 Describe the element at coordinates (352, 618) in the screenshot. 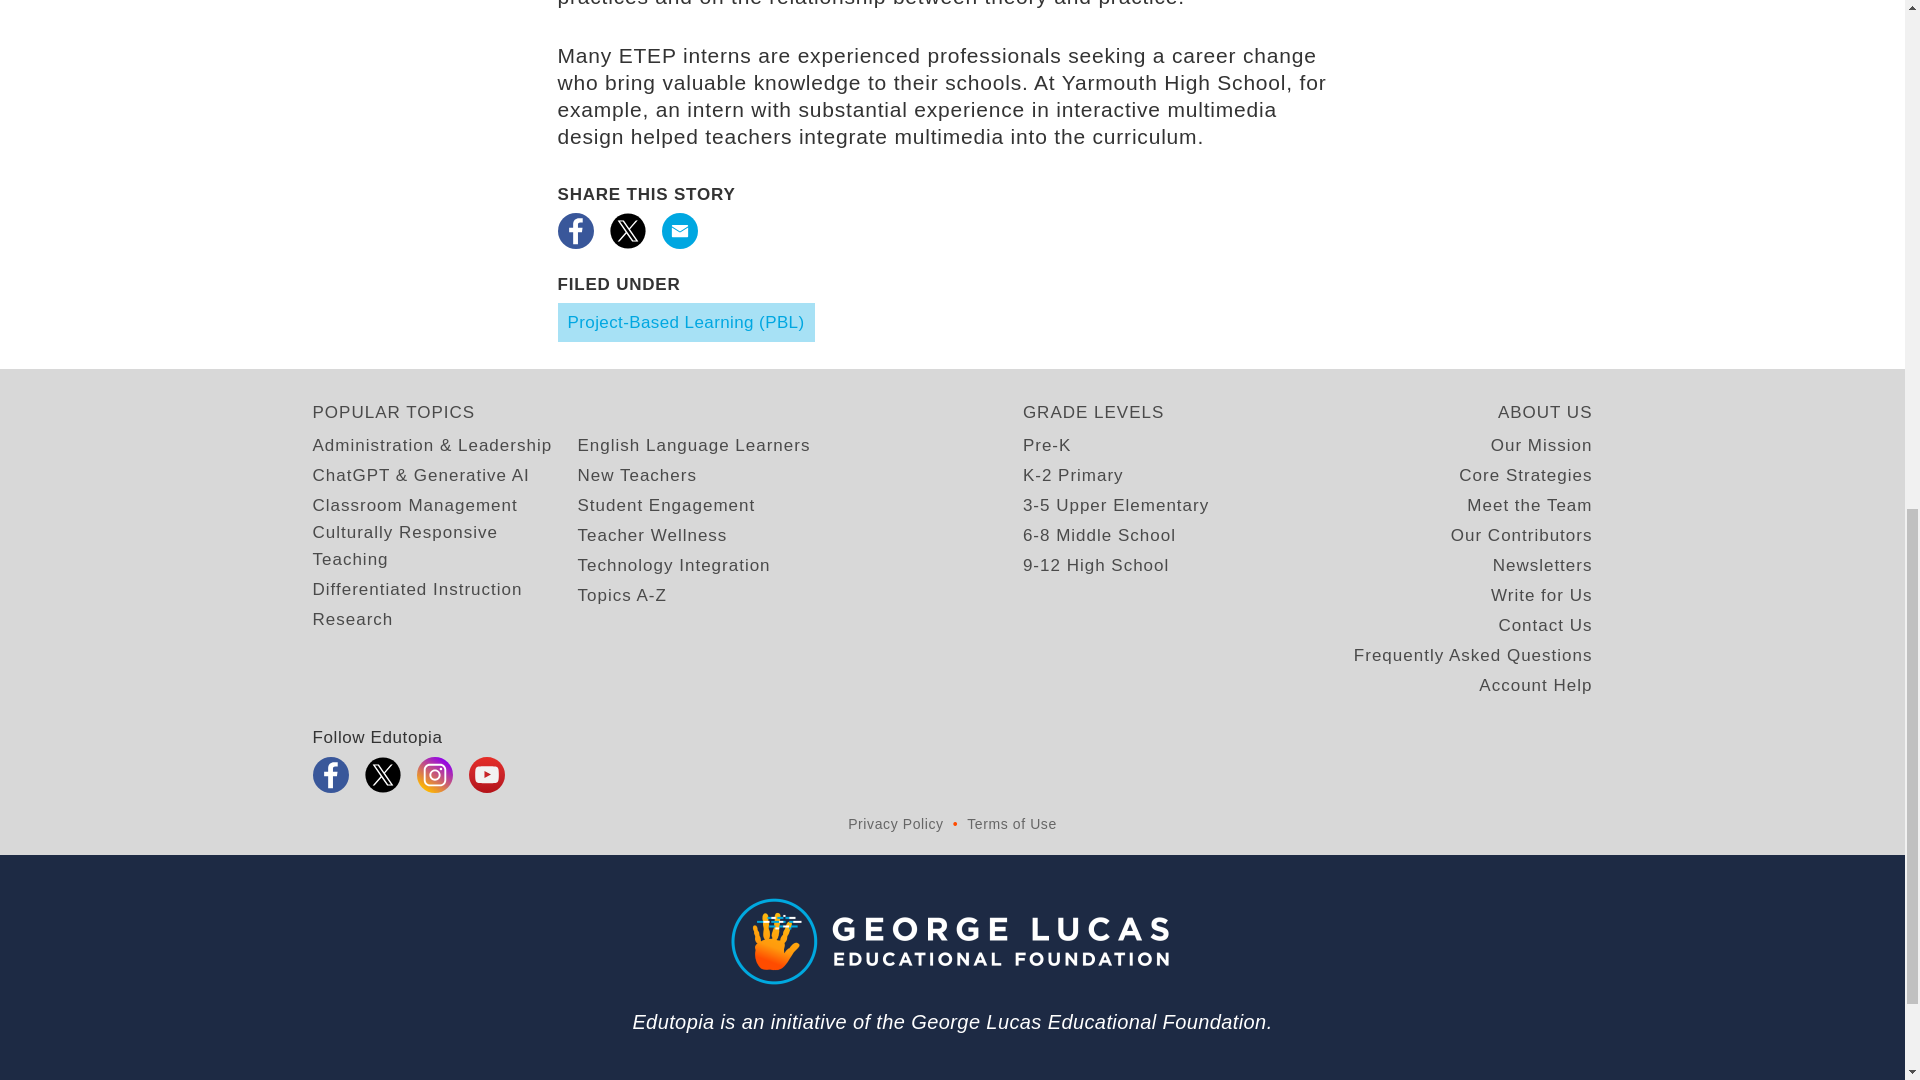

I see `Research` at that location.